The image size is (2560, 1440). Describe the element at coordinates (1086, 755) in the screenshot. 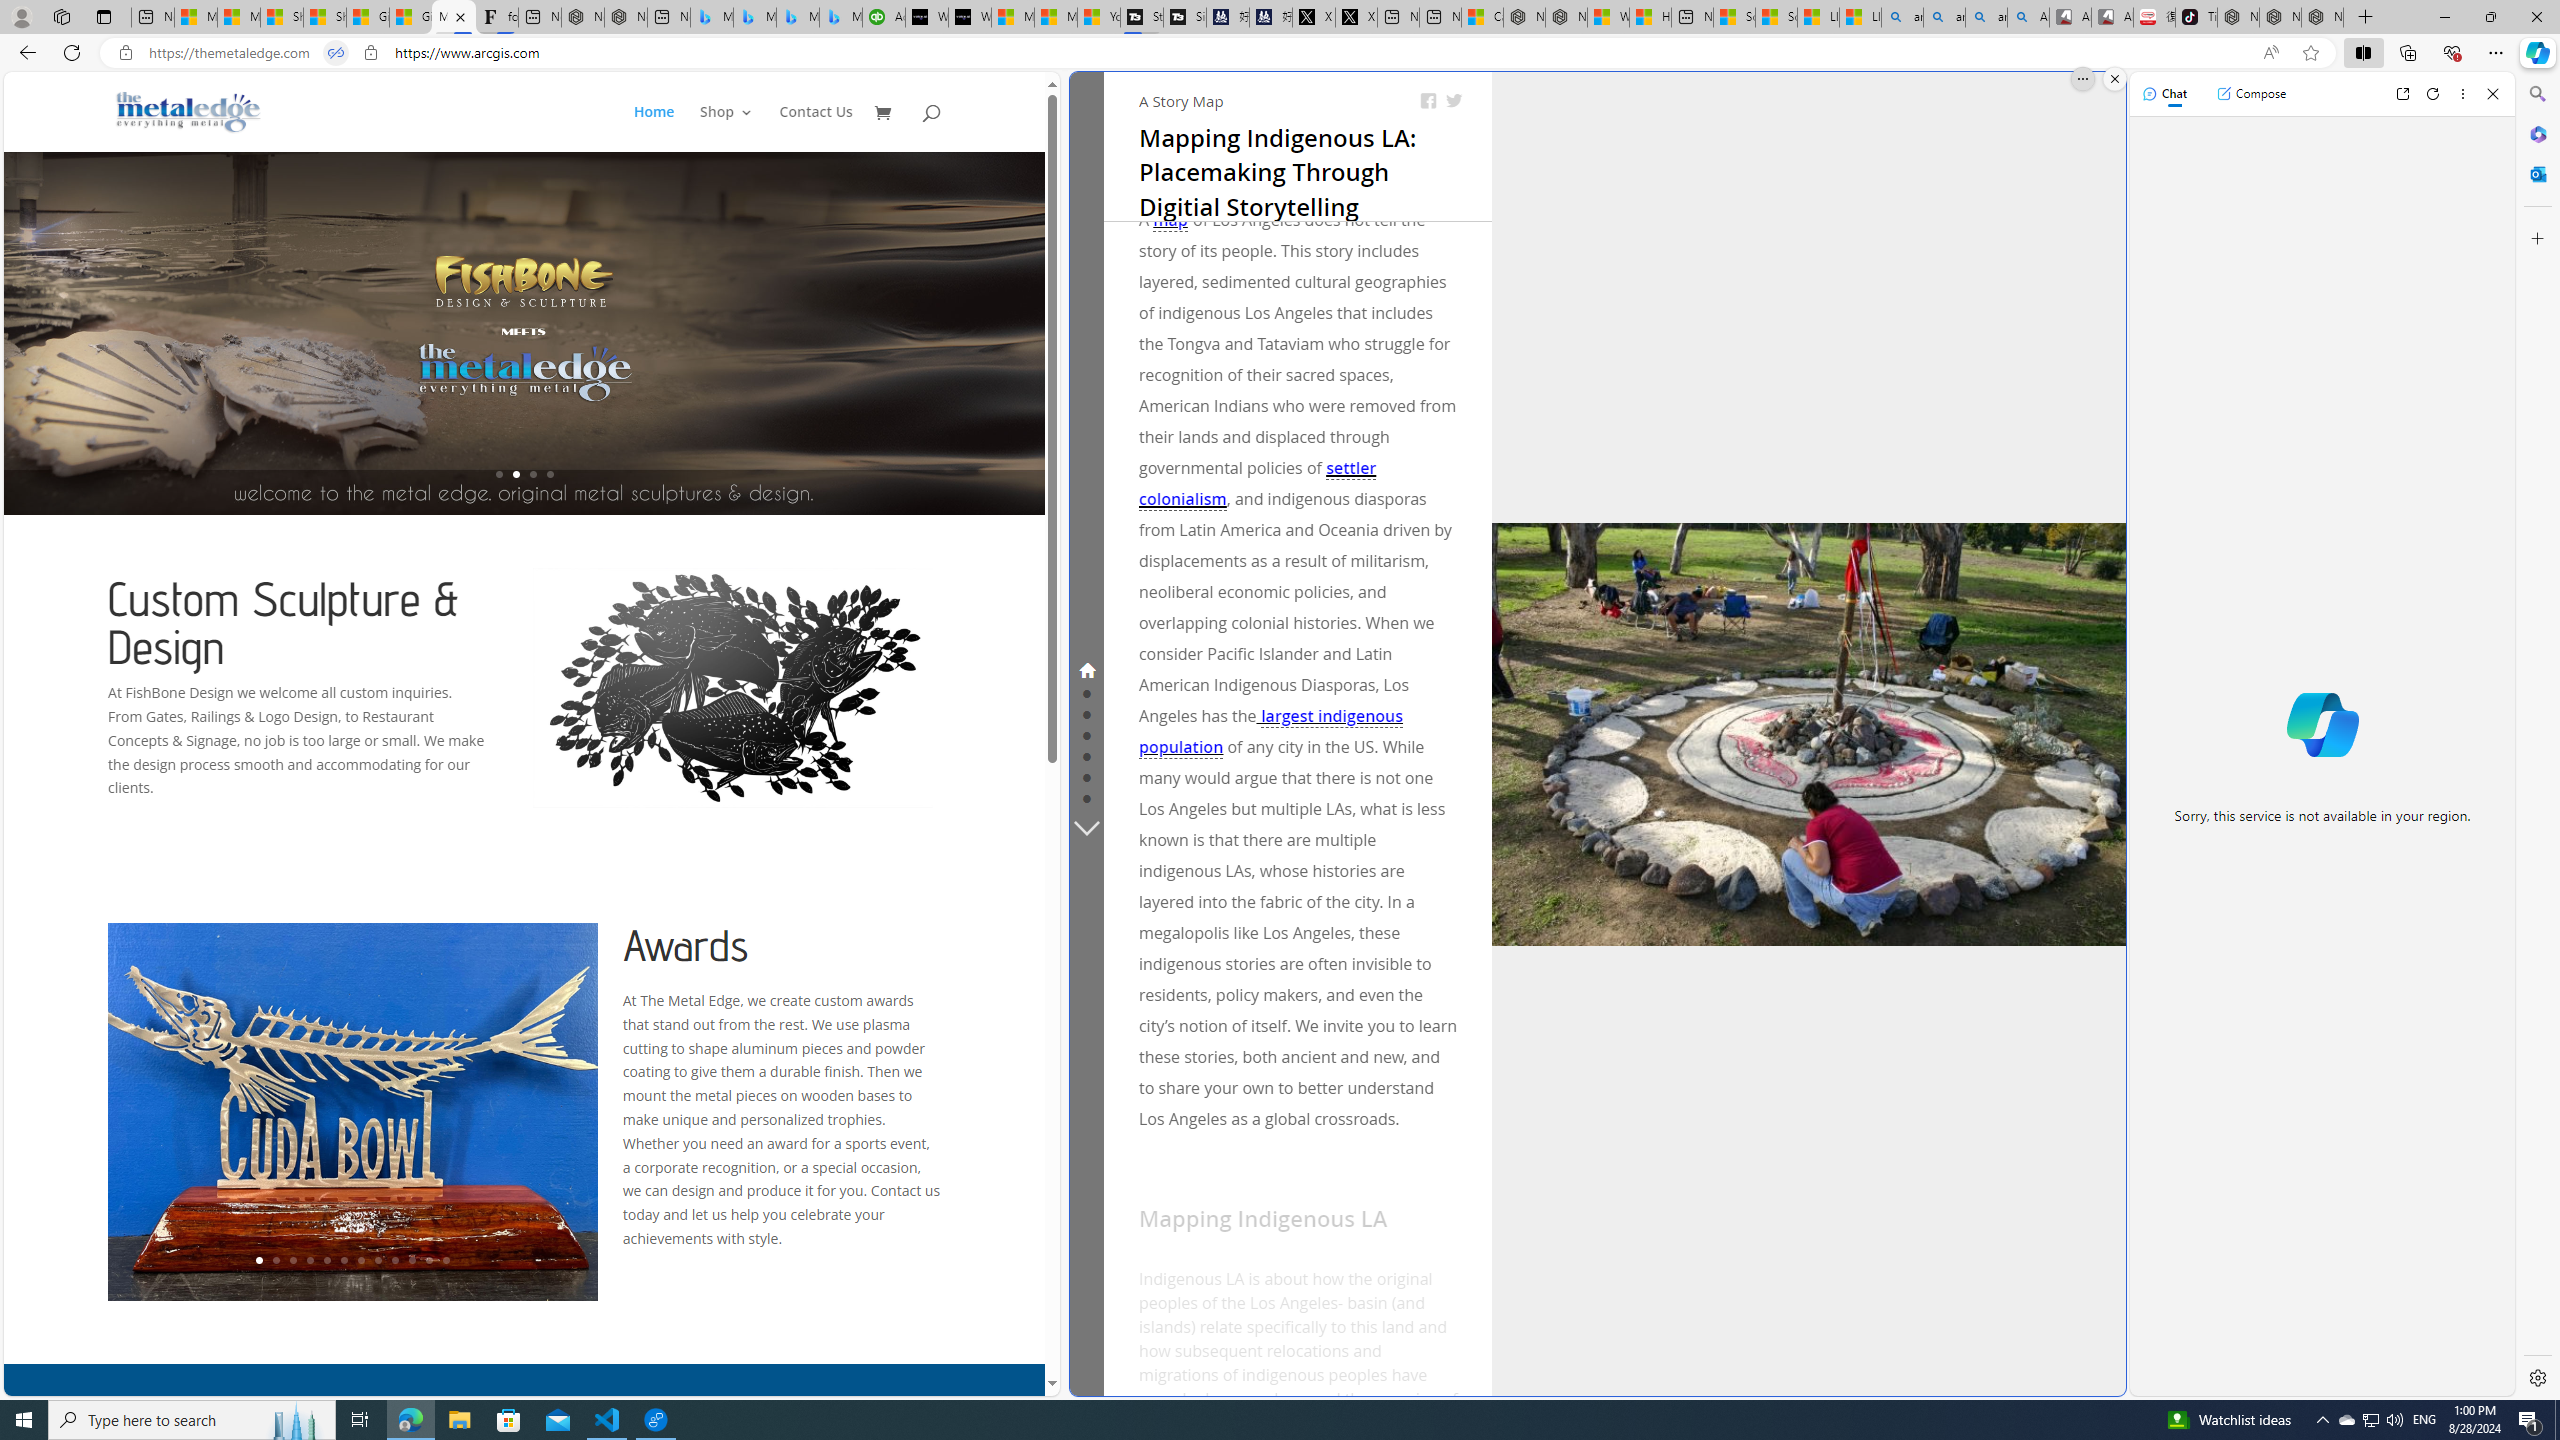

I see `Go to section 5: American Indians in Los Angeles ` at that location.